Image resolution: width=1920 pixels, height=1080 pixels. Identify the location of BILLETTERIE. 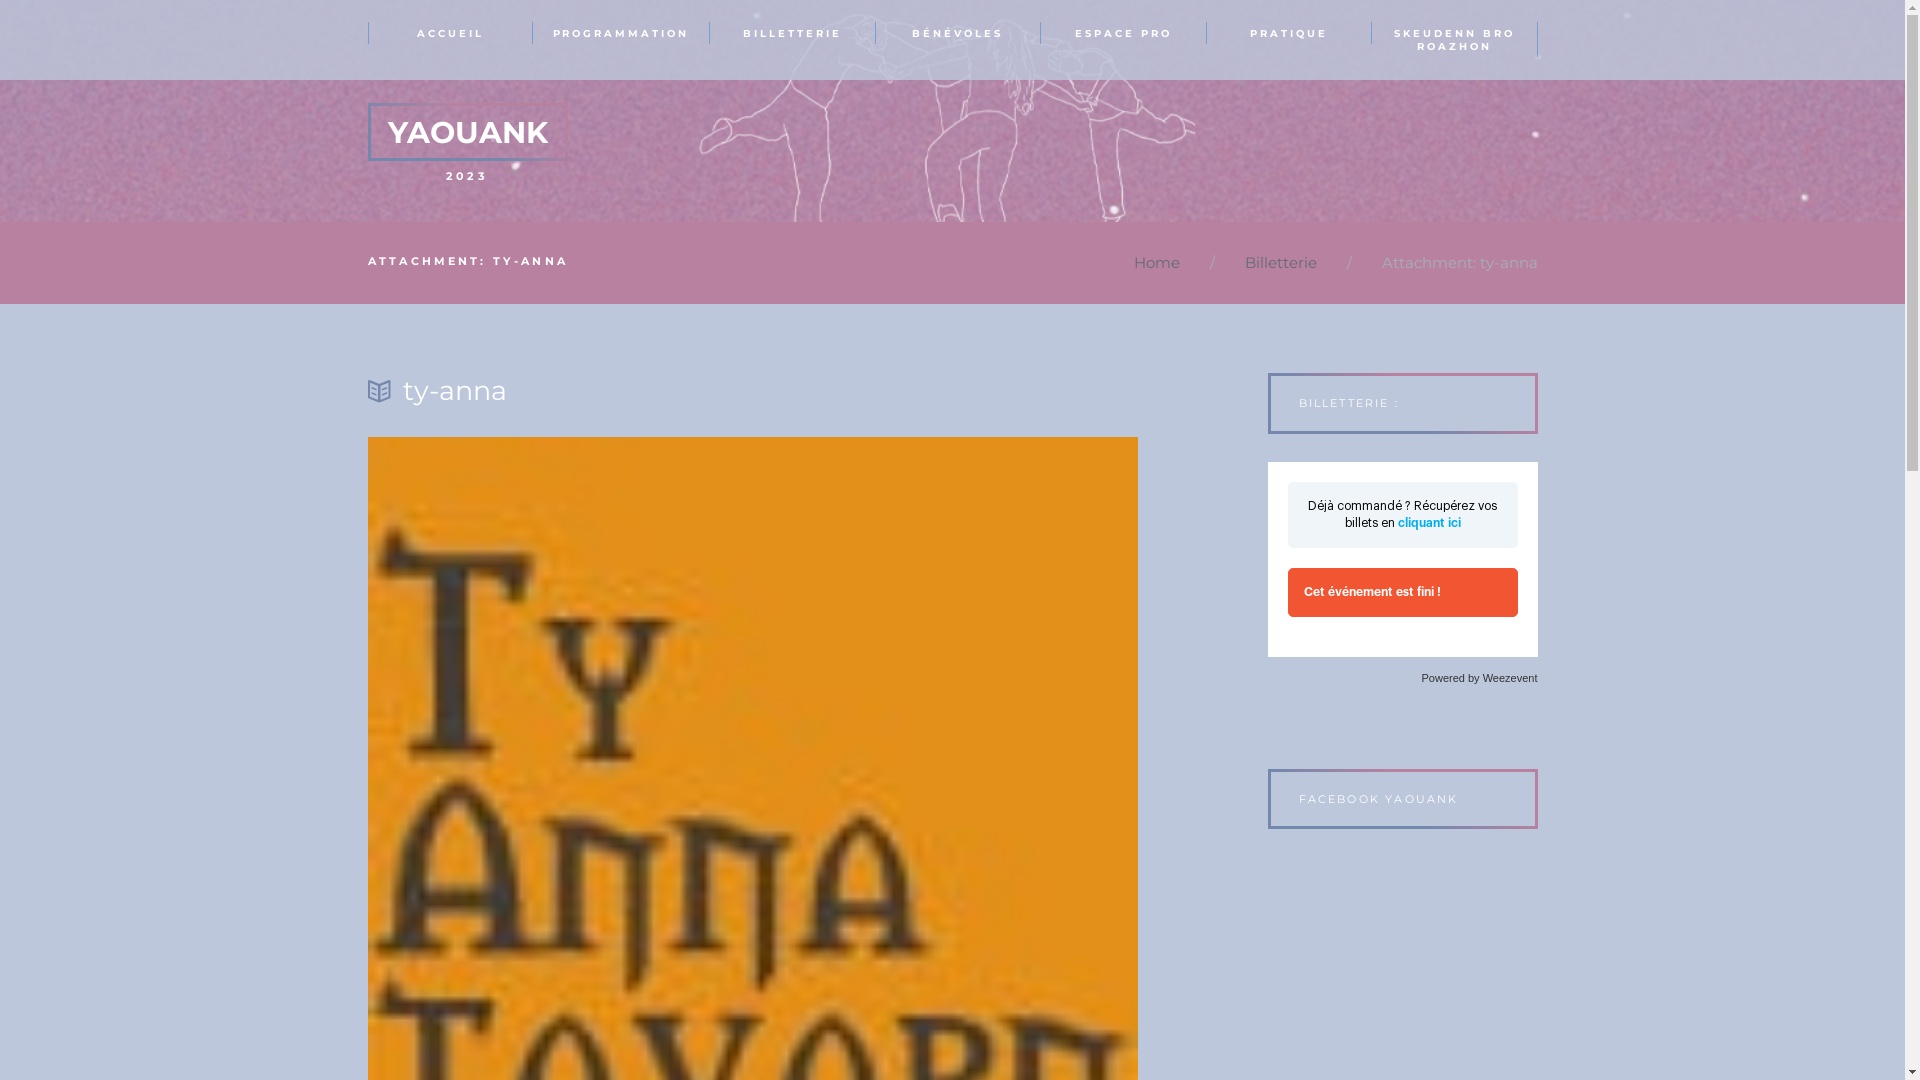
(793, 32).